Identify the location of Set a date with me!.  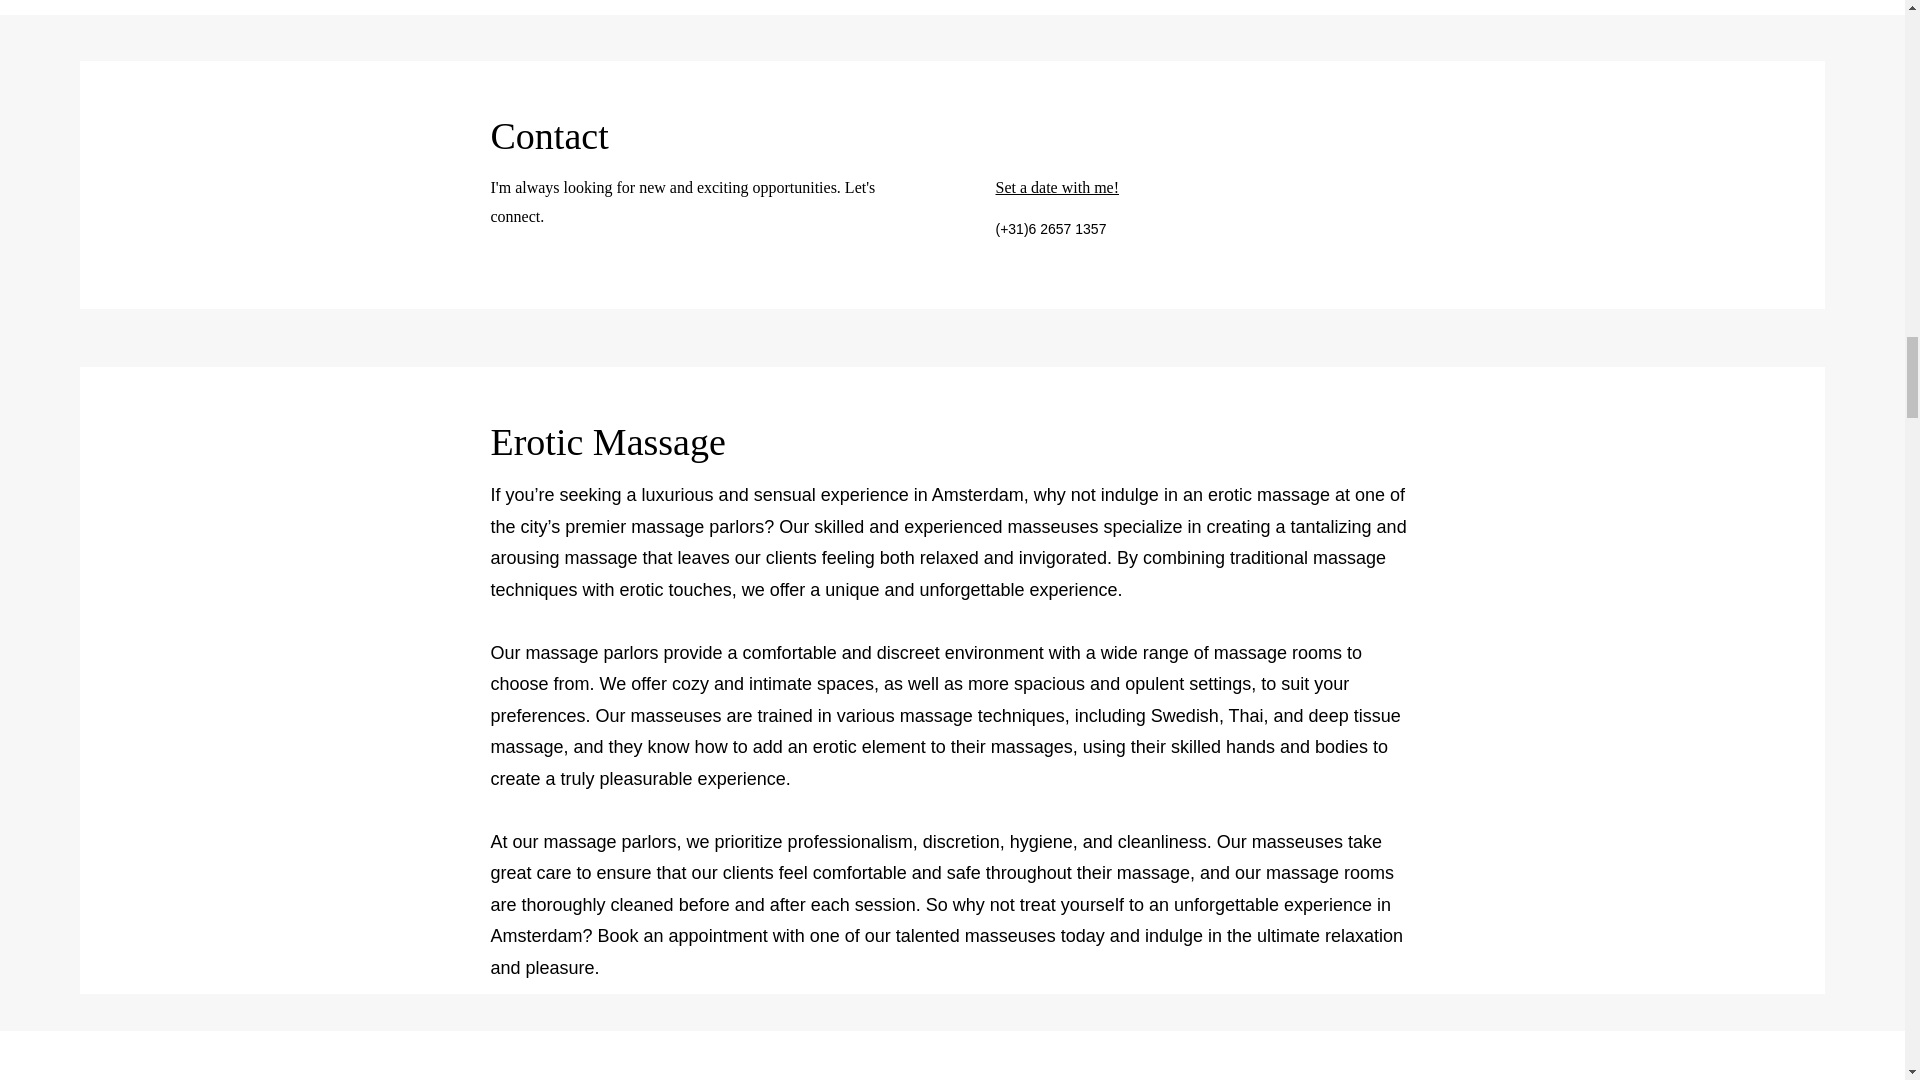
(1058, 187).